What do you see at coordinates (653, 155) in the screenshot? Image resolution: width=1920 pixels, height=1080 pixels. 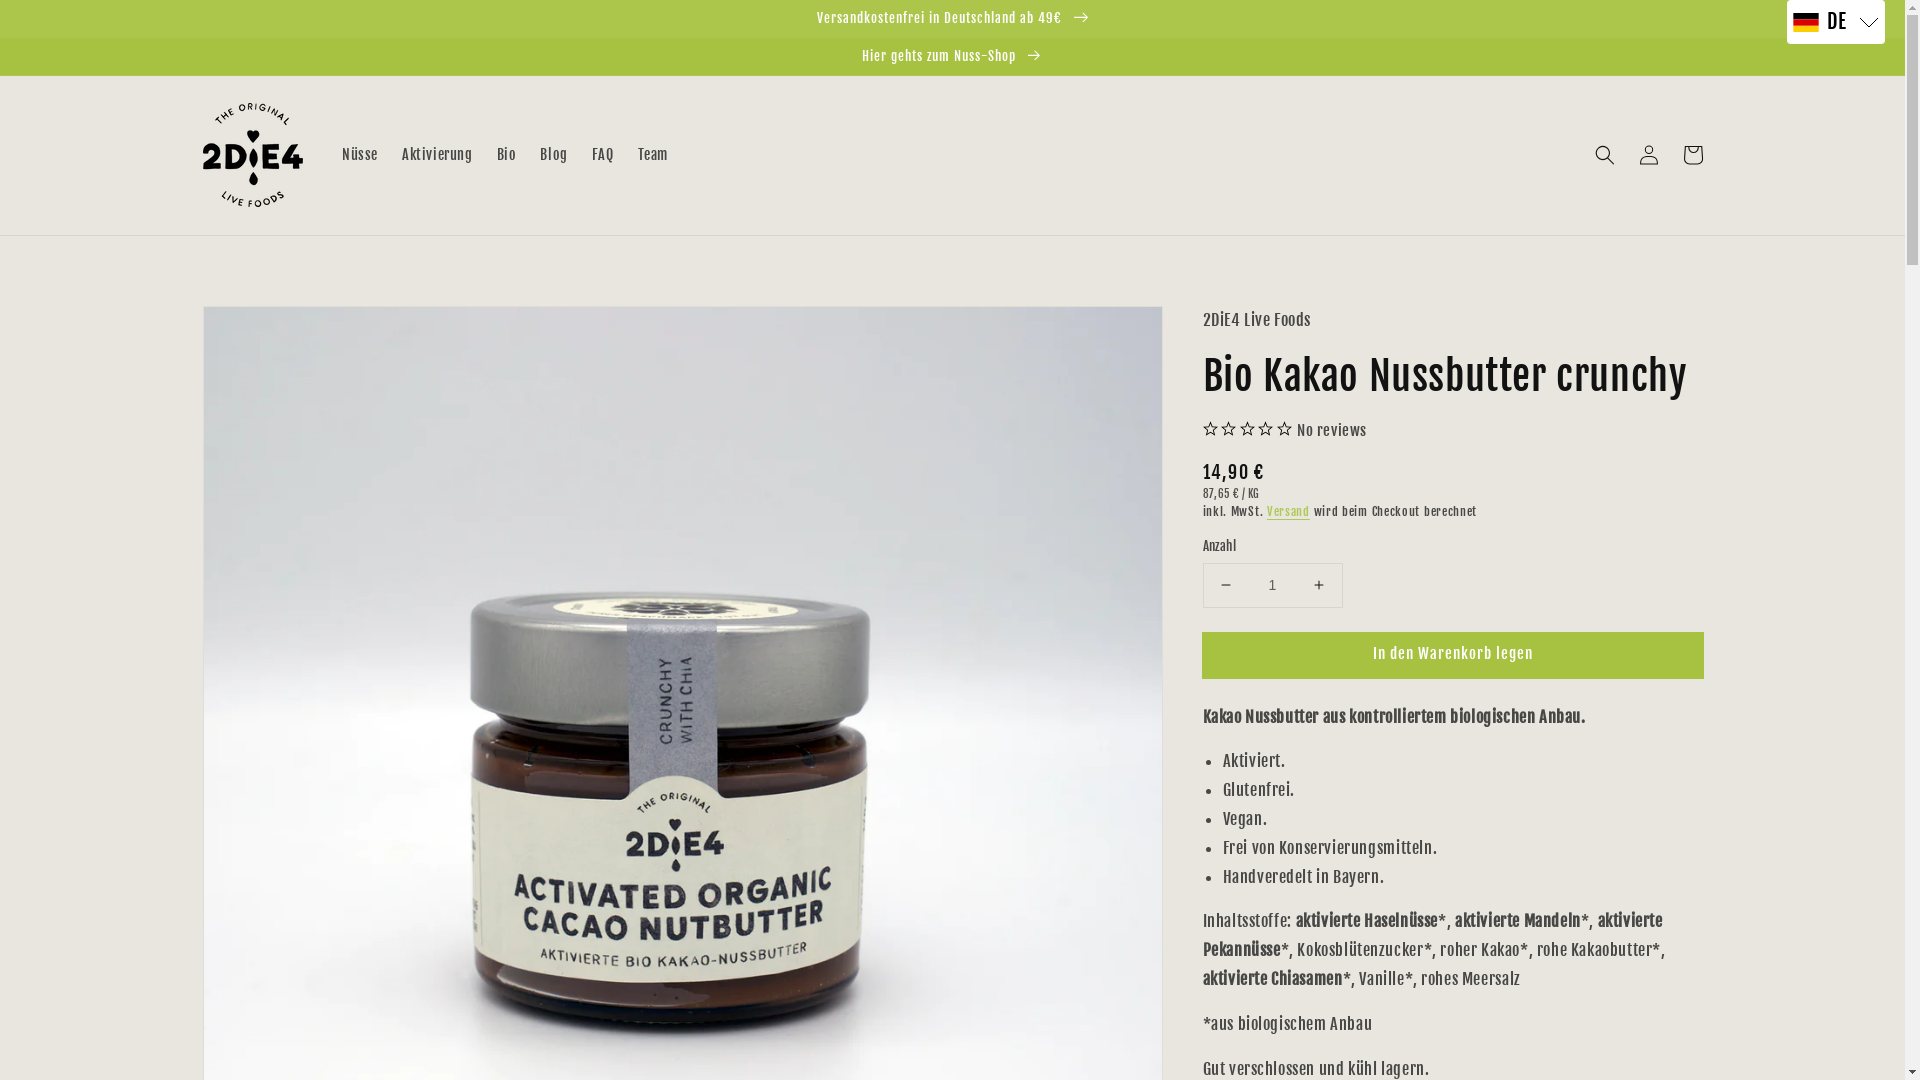 I see `Team` at bounding box center [653, 155].